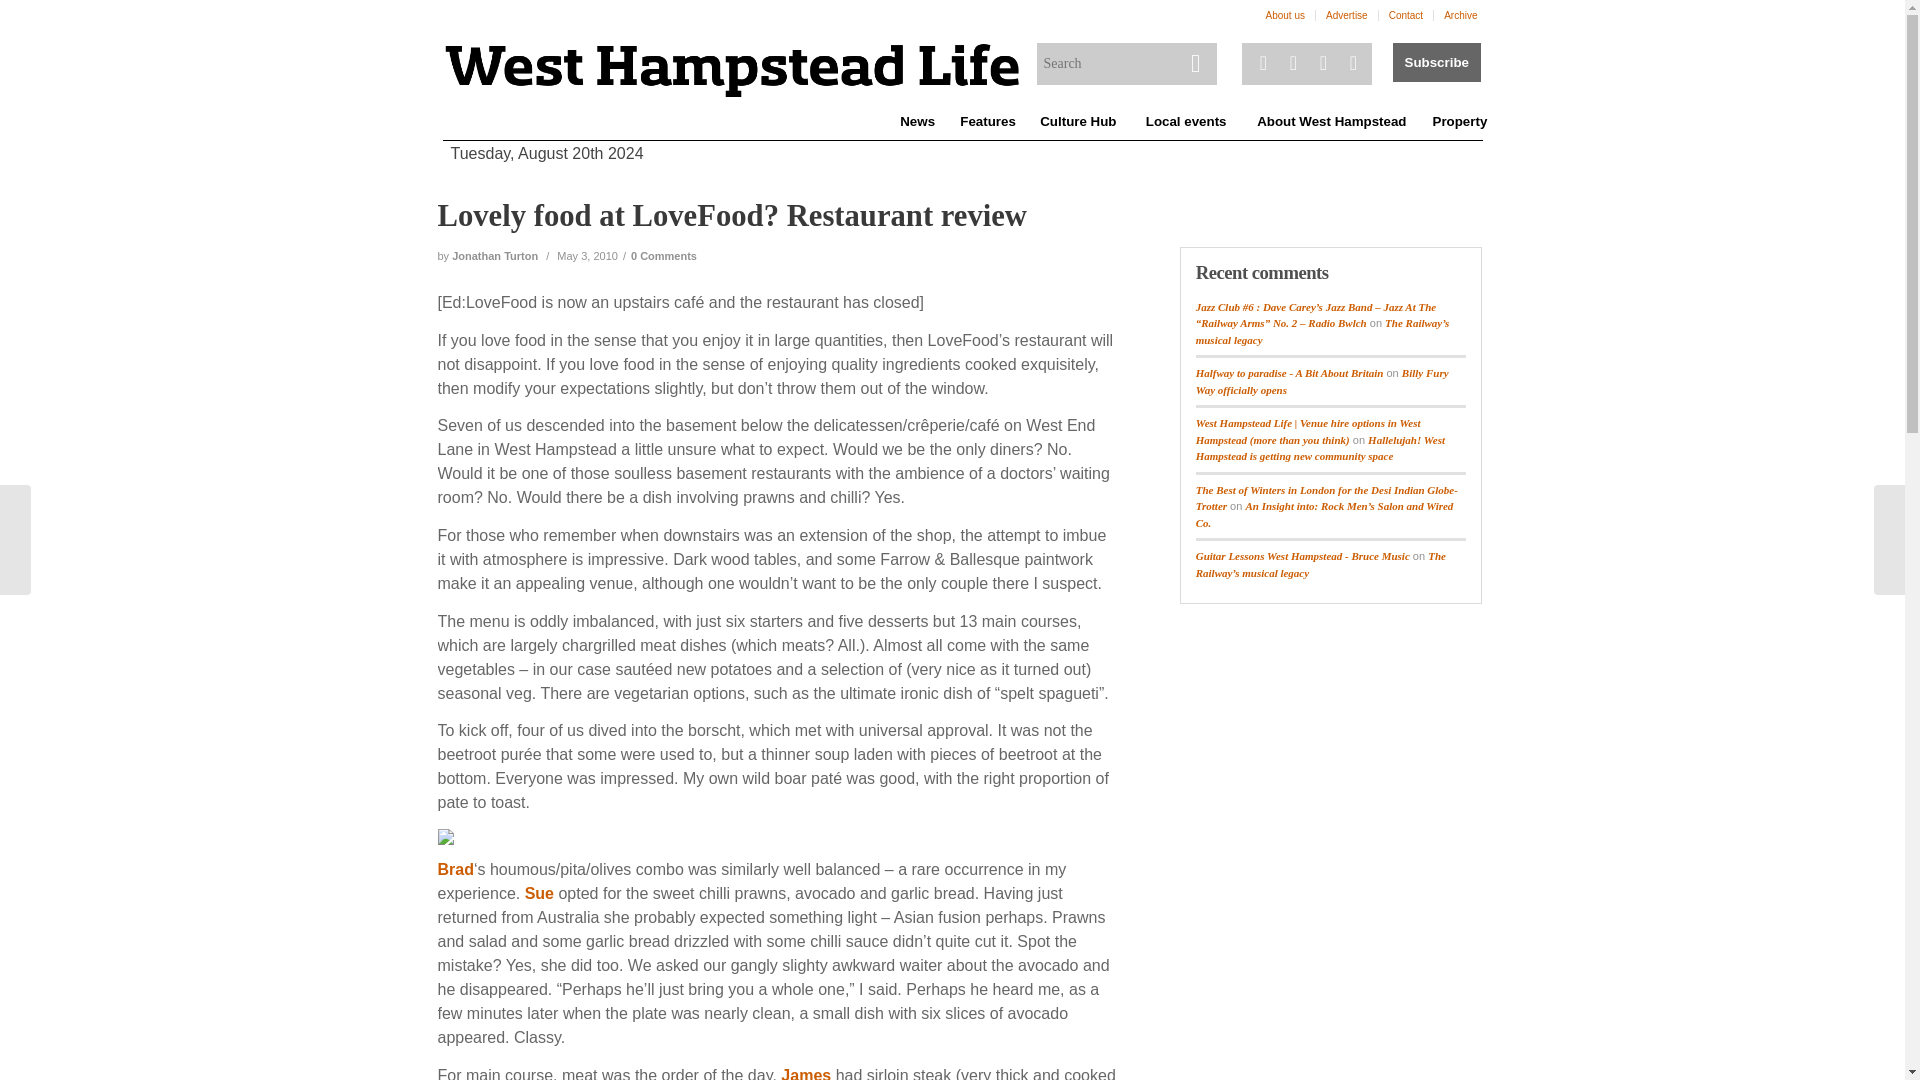 The image size is (1920, 1080). I want to click on News, so click(916, 122).